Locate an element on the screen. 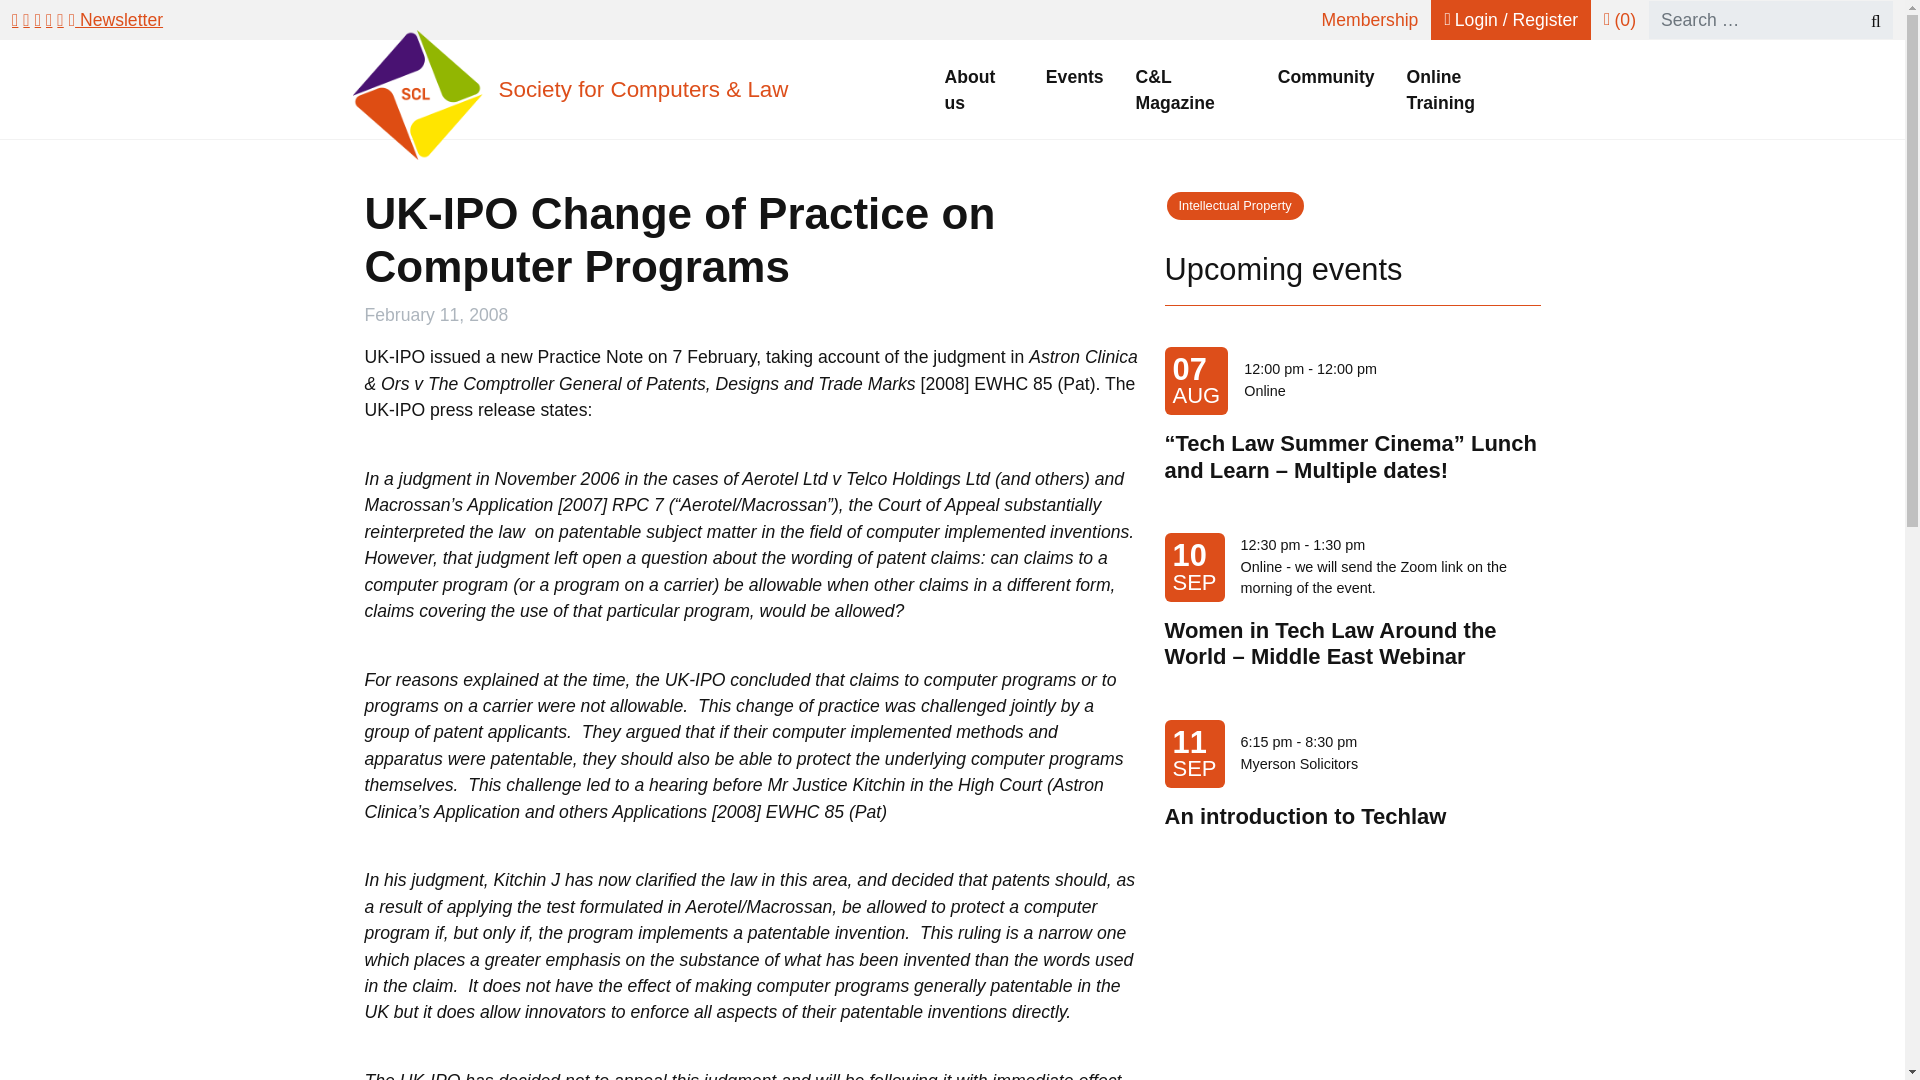 Image resolution: width=1920 pixels, height=1080 pixels. Shopping basket is located at coordinates (1620, 20).